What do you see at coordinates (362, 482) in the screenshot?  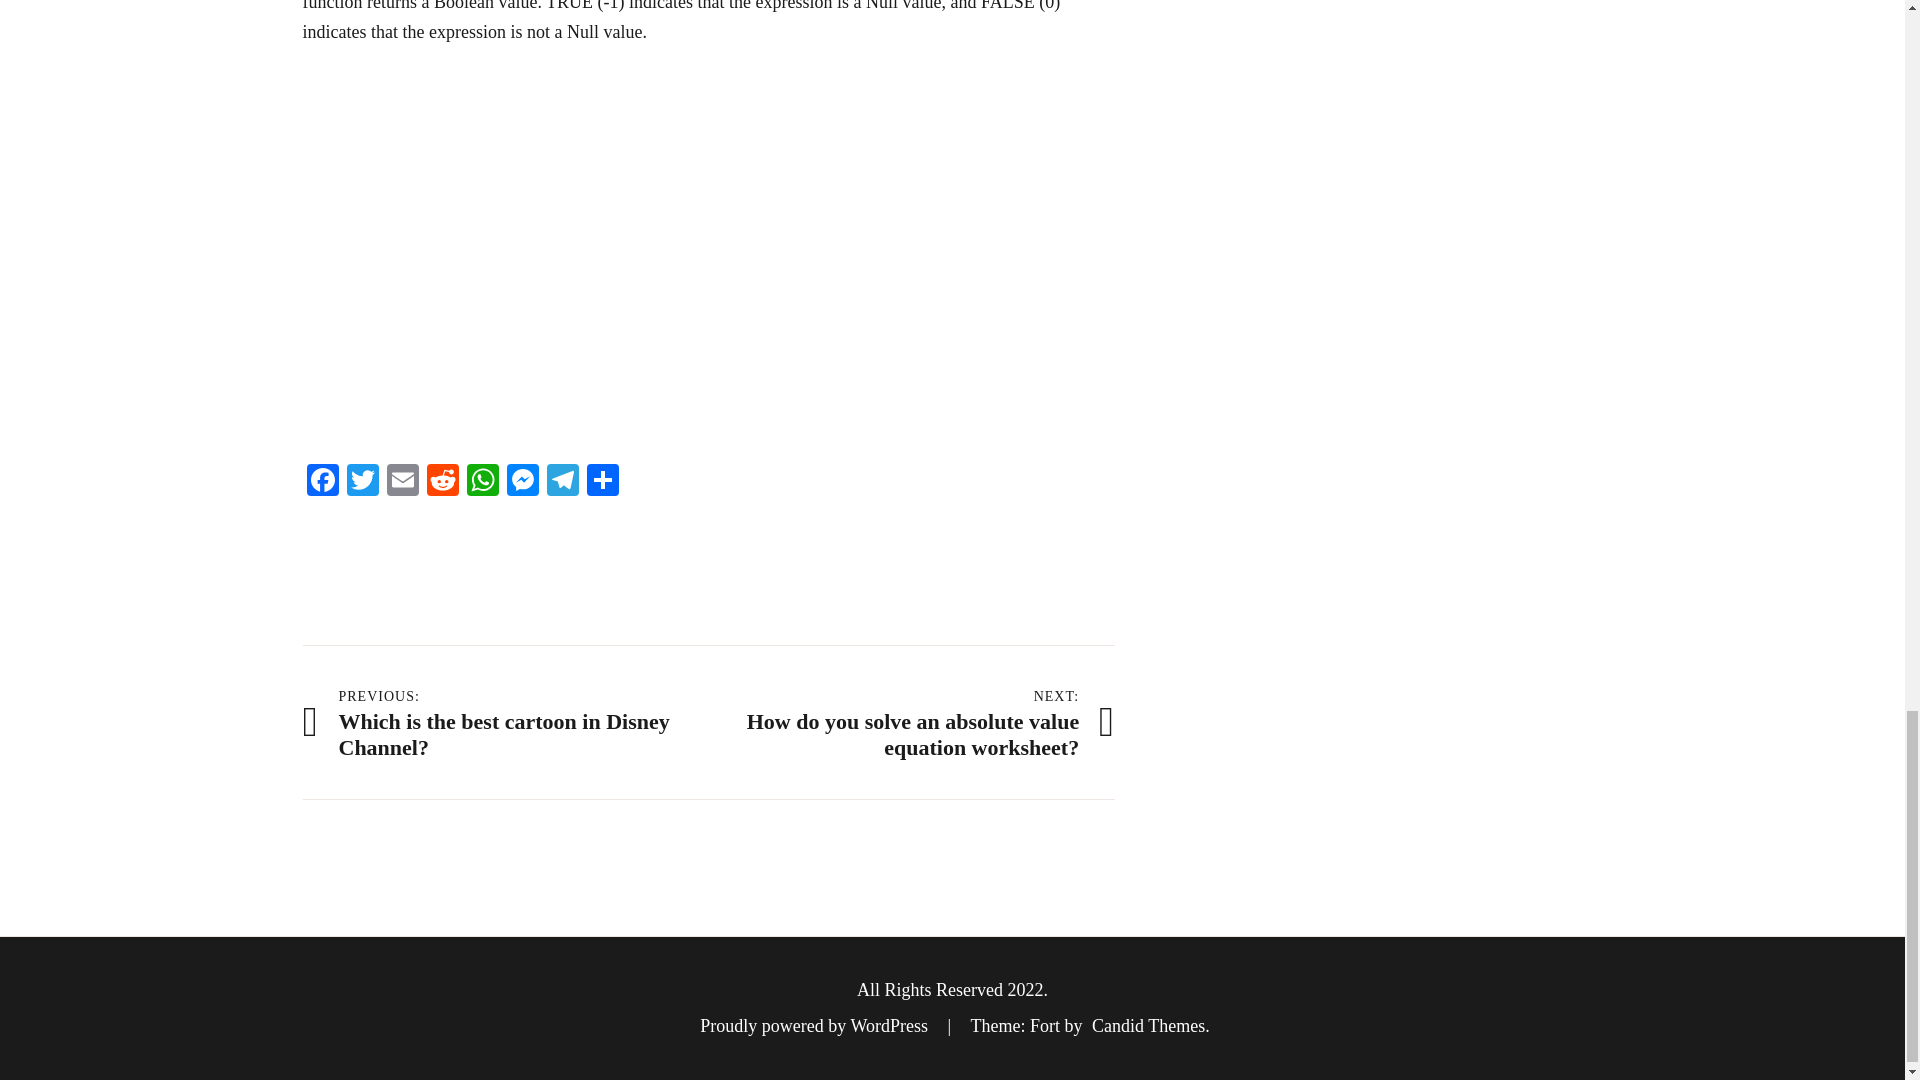 I see `Twitter` at bounding box center [362, 482].